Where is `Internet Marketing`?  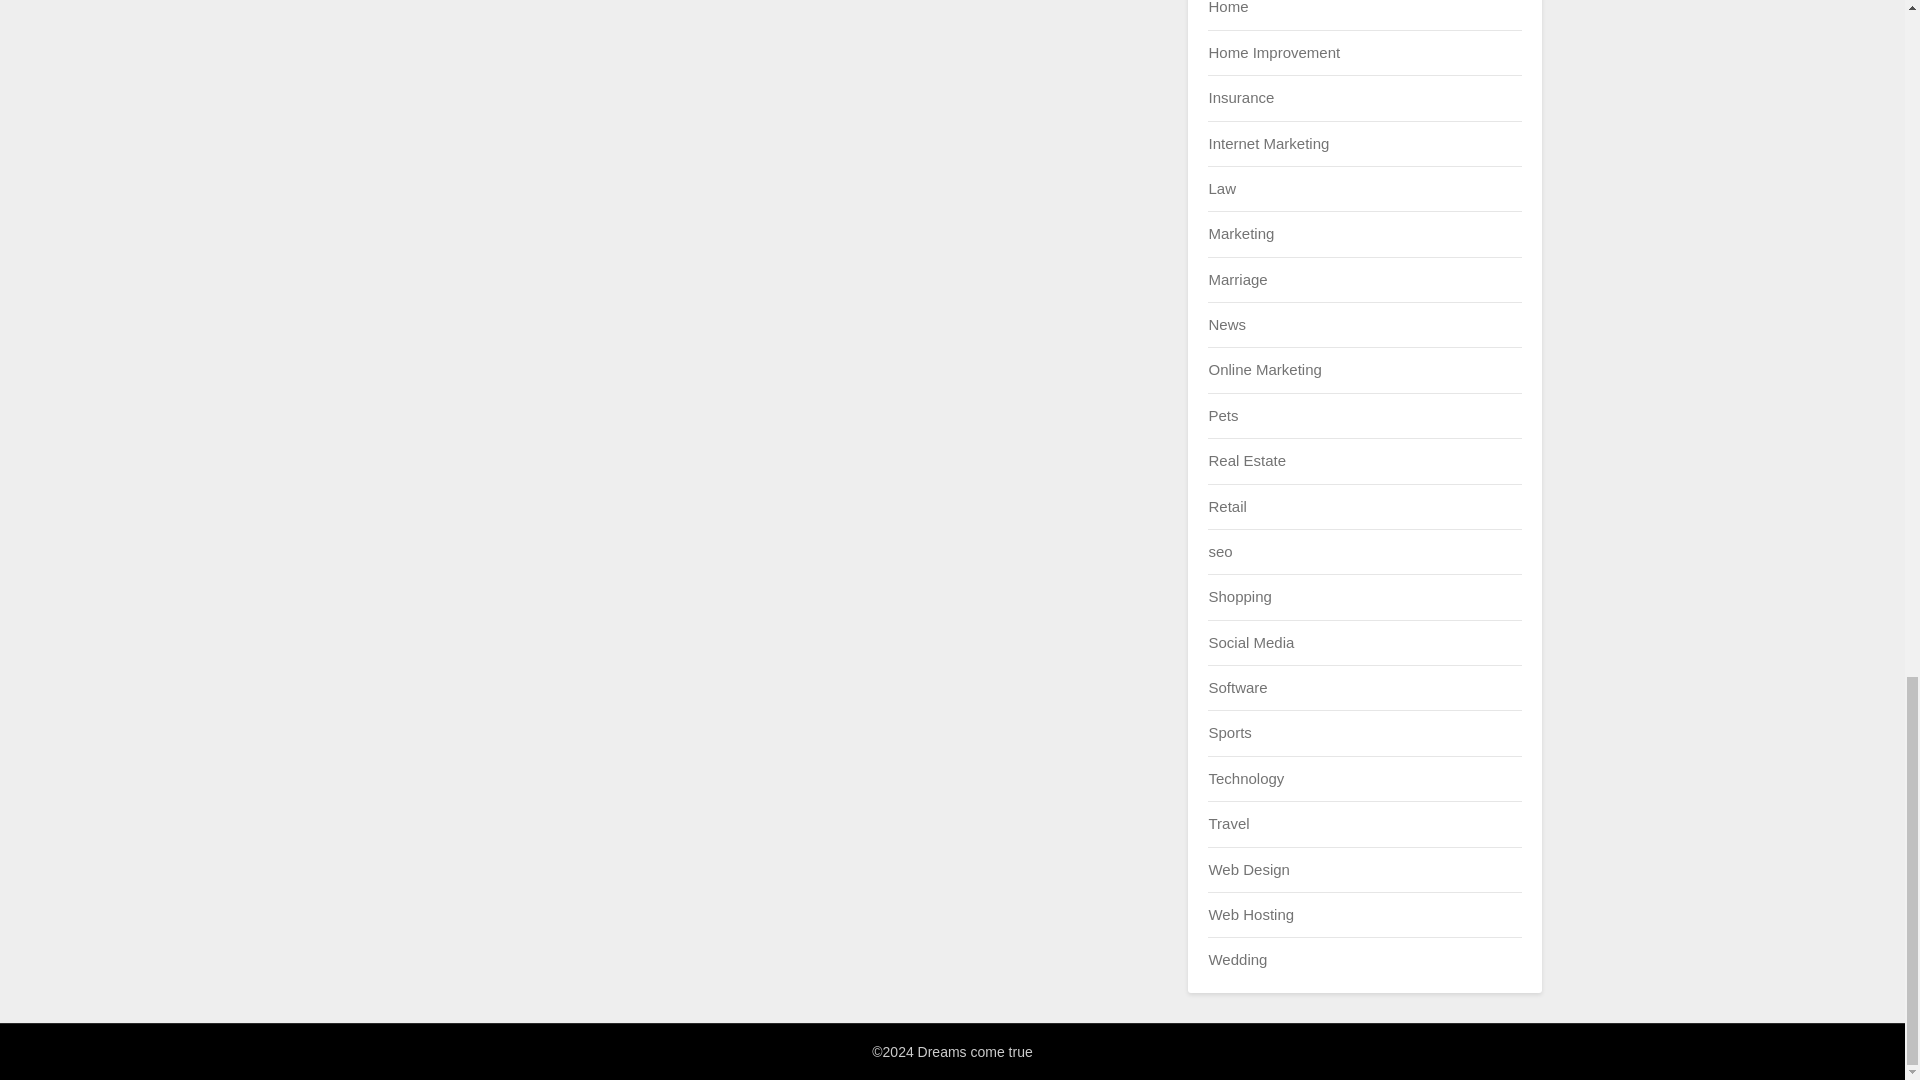
Internet Marketing is located at coordinates (1268, 144).